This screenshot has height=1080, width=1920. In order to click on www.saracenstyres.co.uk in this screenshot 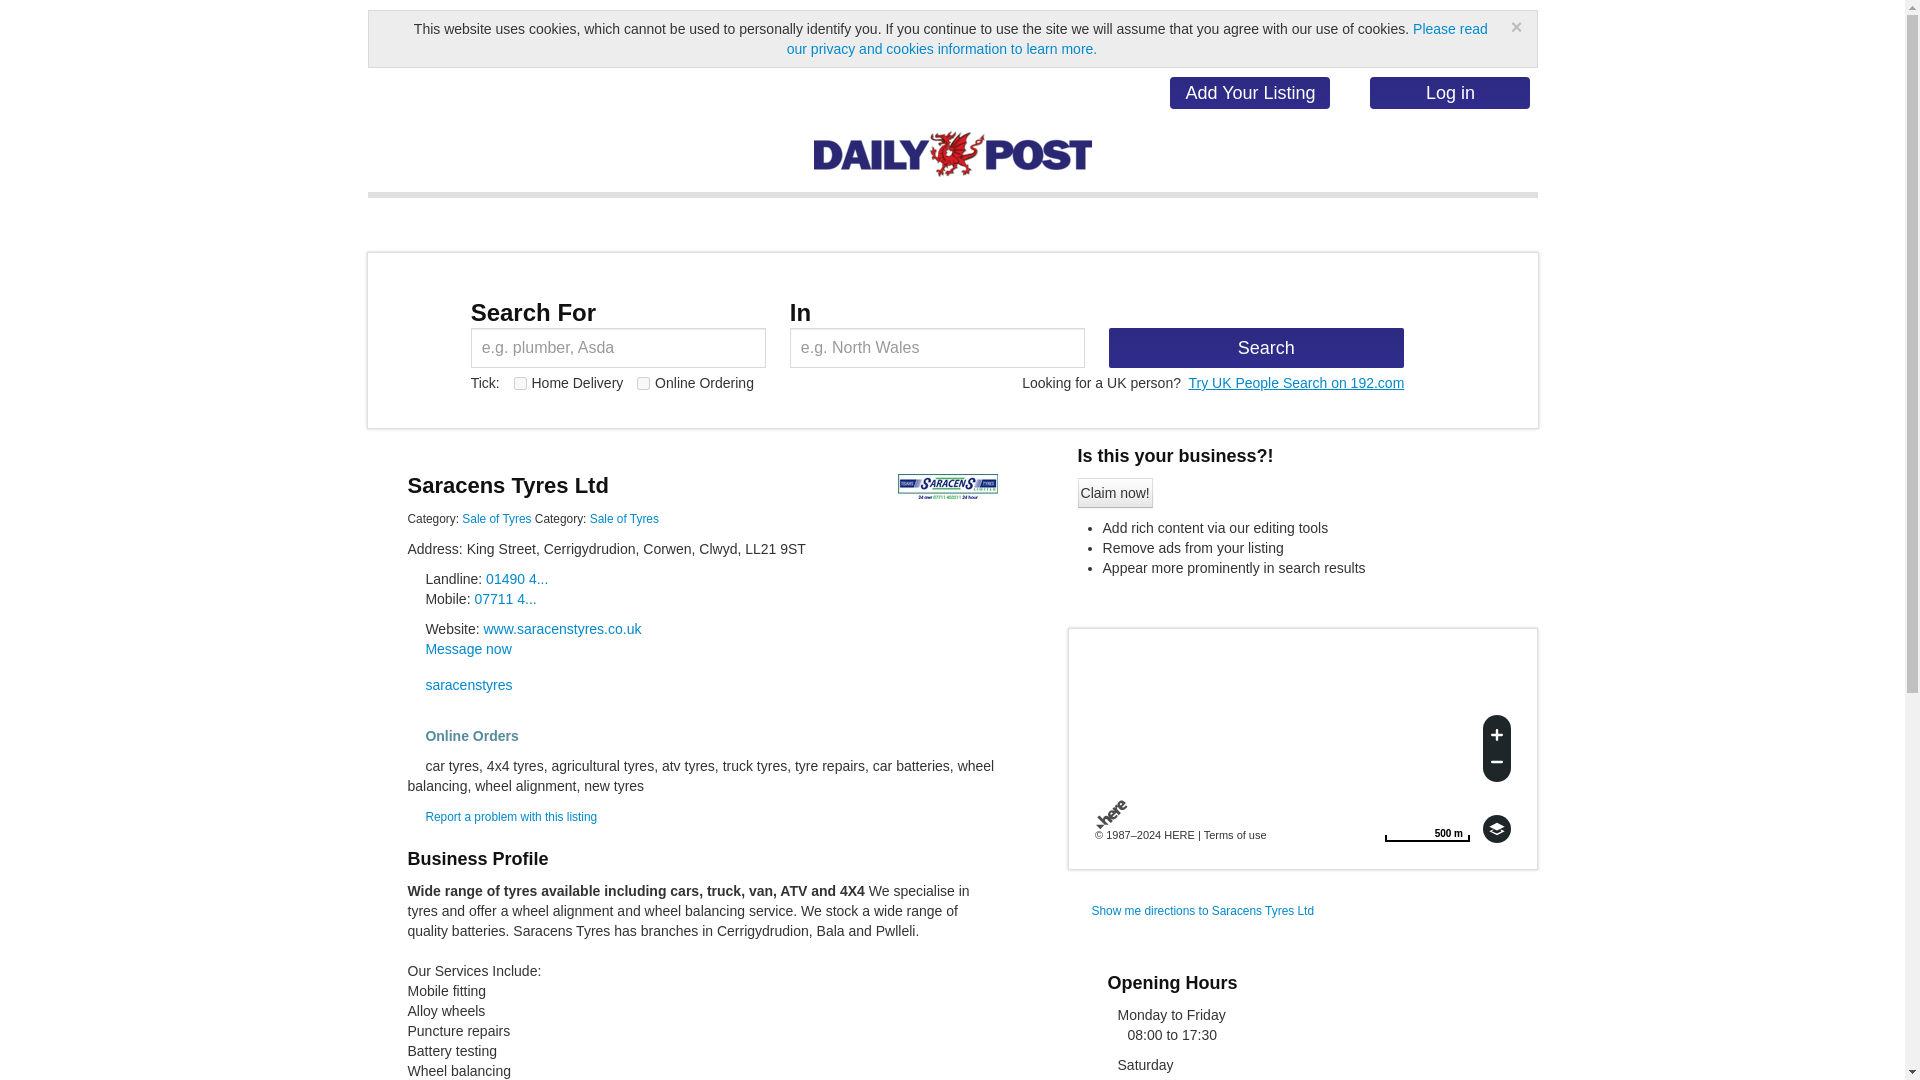, I will do `click(624, 518)`.